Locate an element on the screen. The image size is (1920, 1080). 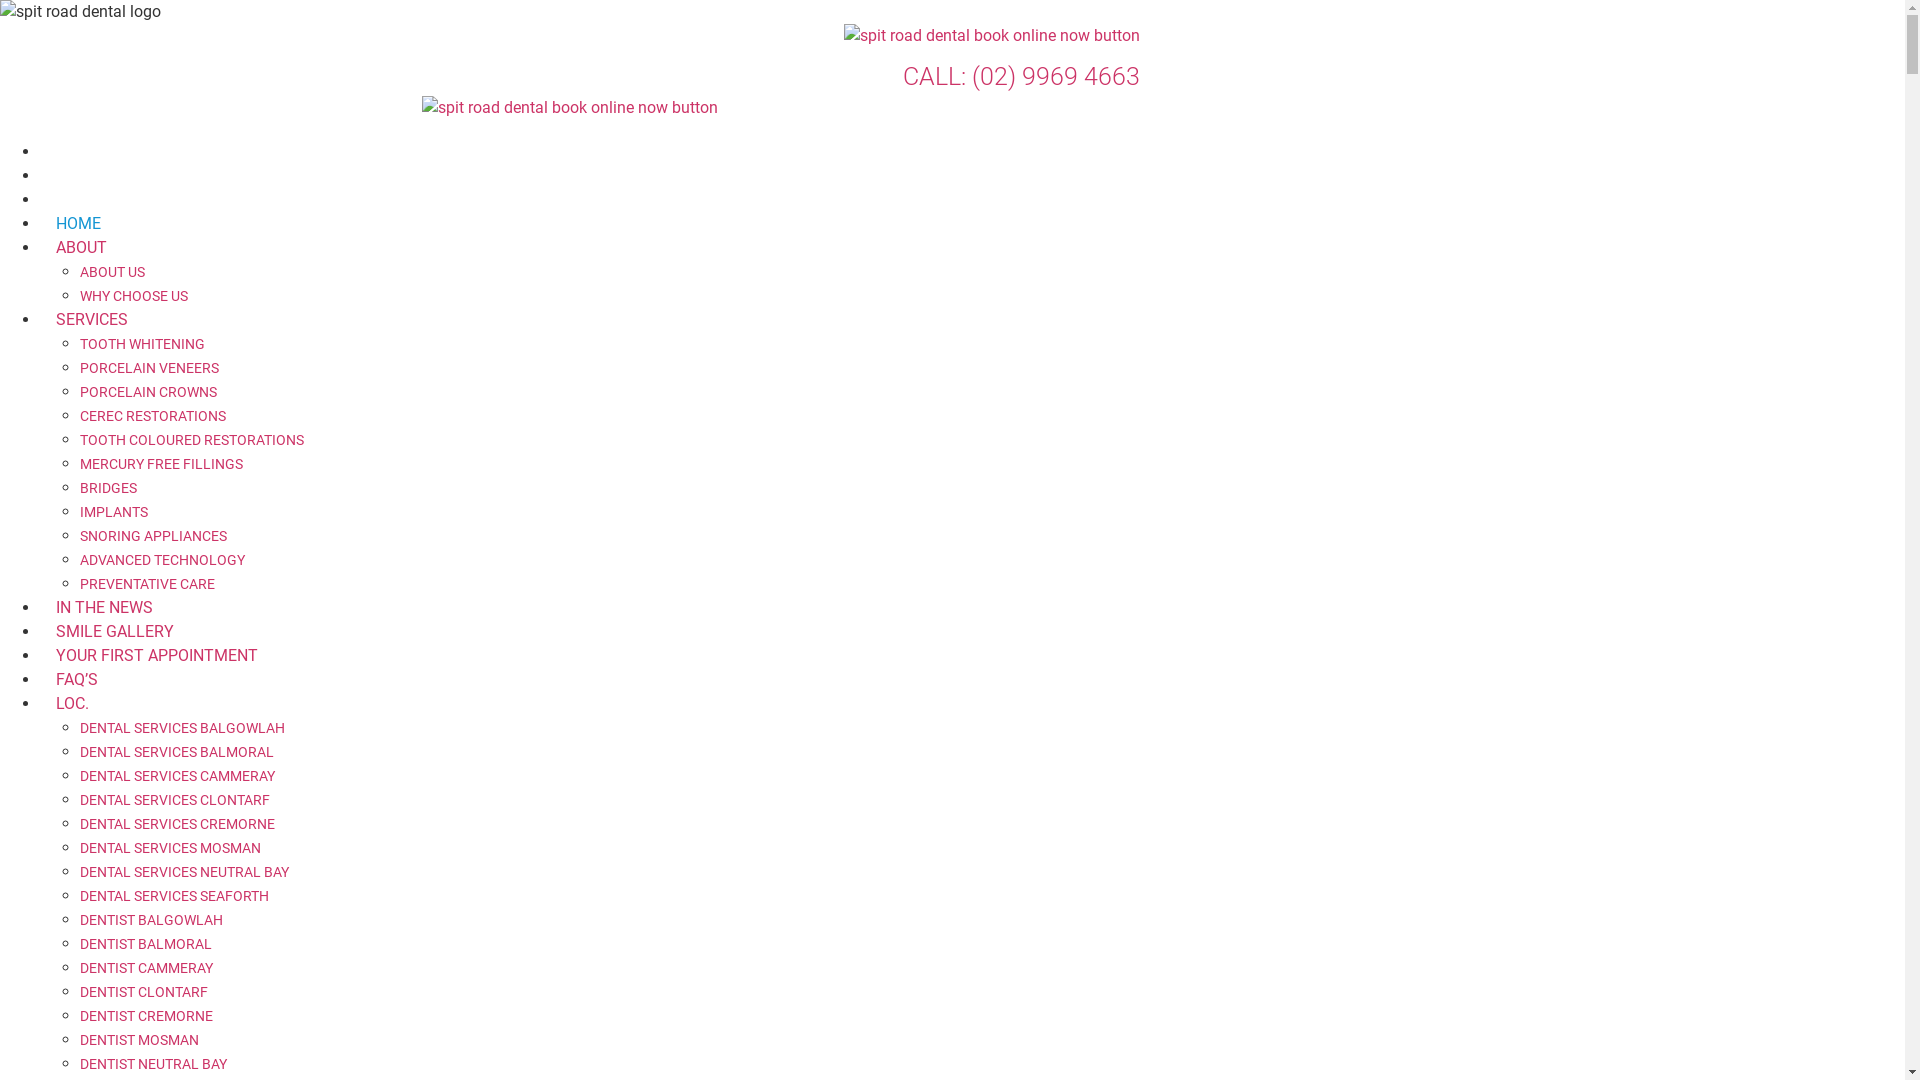
HOME is located at coordinates (78, 224).